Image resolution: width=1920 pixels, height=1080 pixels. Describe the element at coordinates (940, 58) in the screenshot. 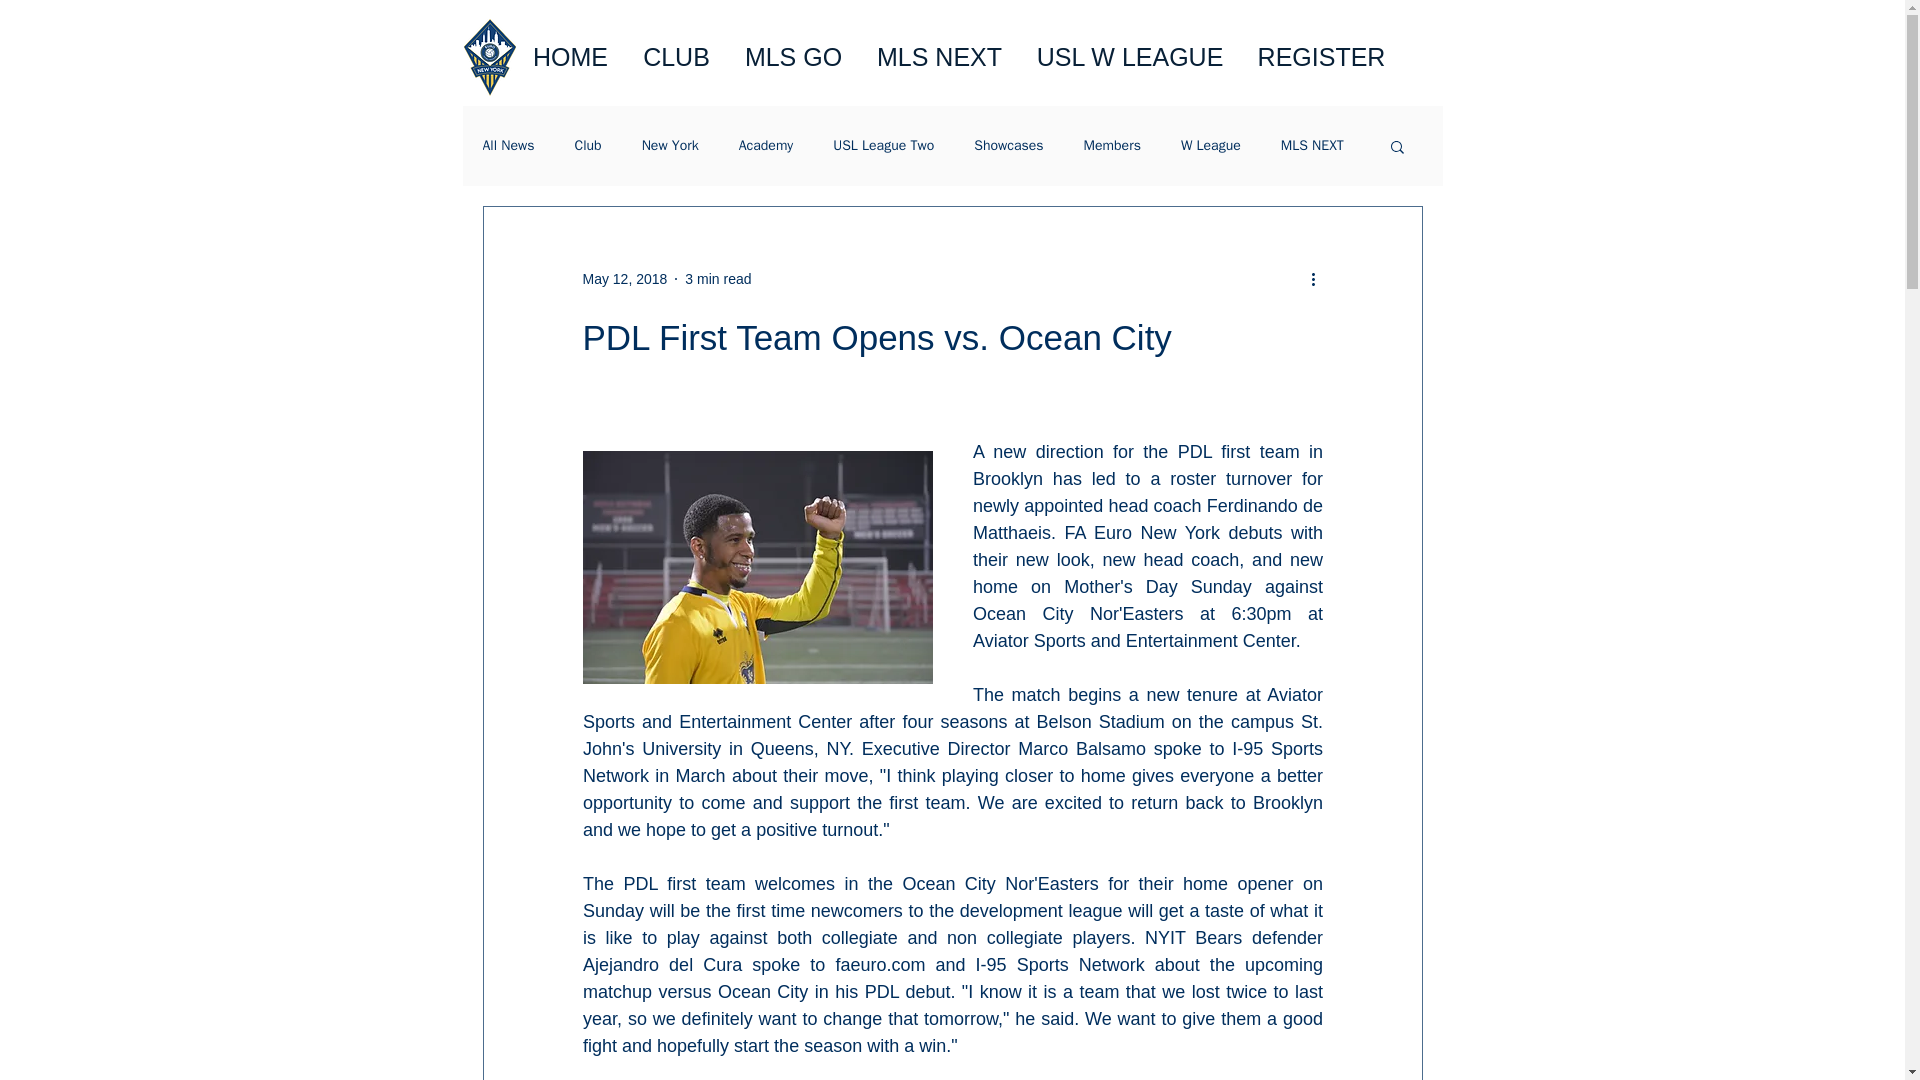

I see `MLS NEXT` at that location.